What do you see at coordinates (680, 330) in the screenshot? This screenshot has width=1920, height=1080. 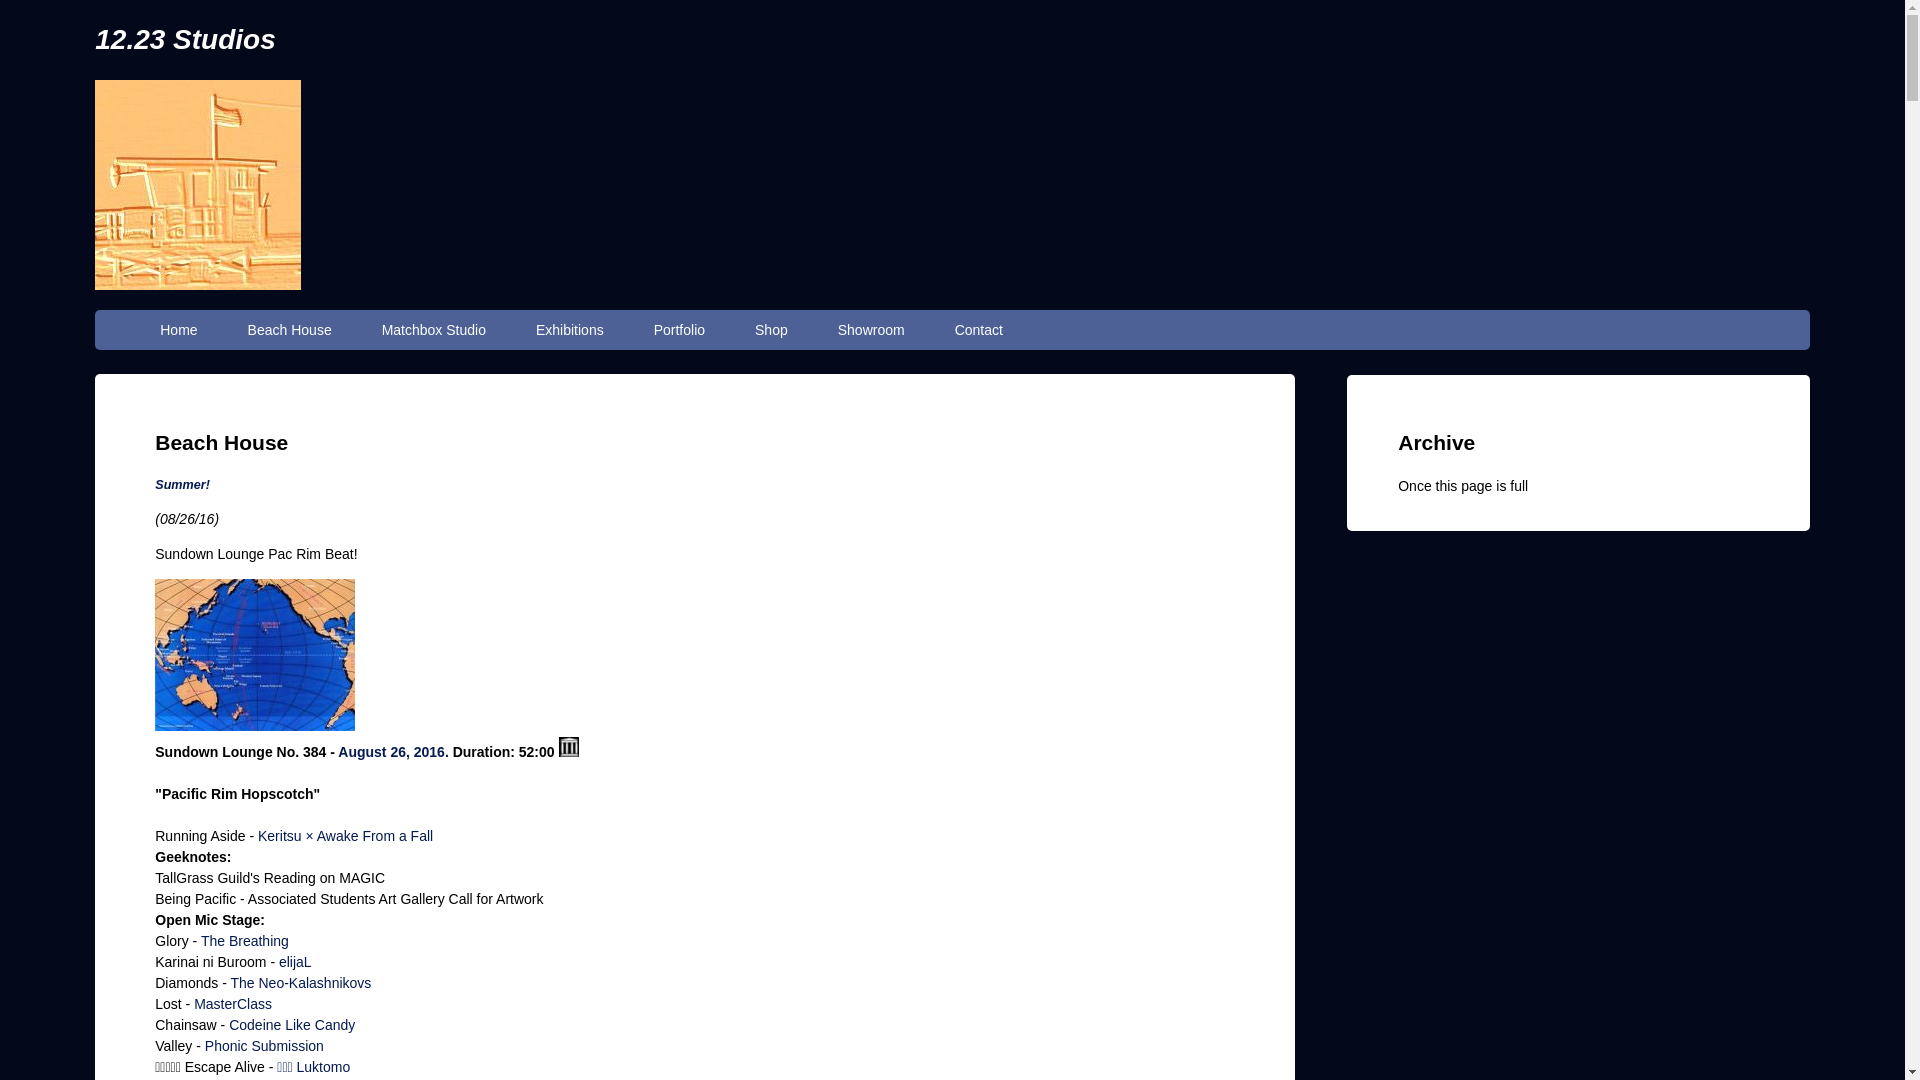 I see `Portfolio` at bounding box center [680, 330].